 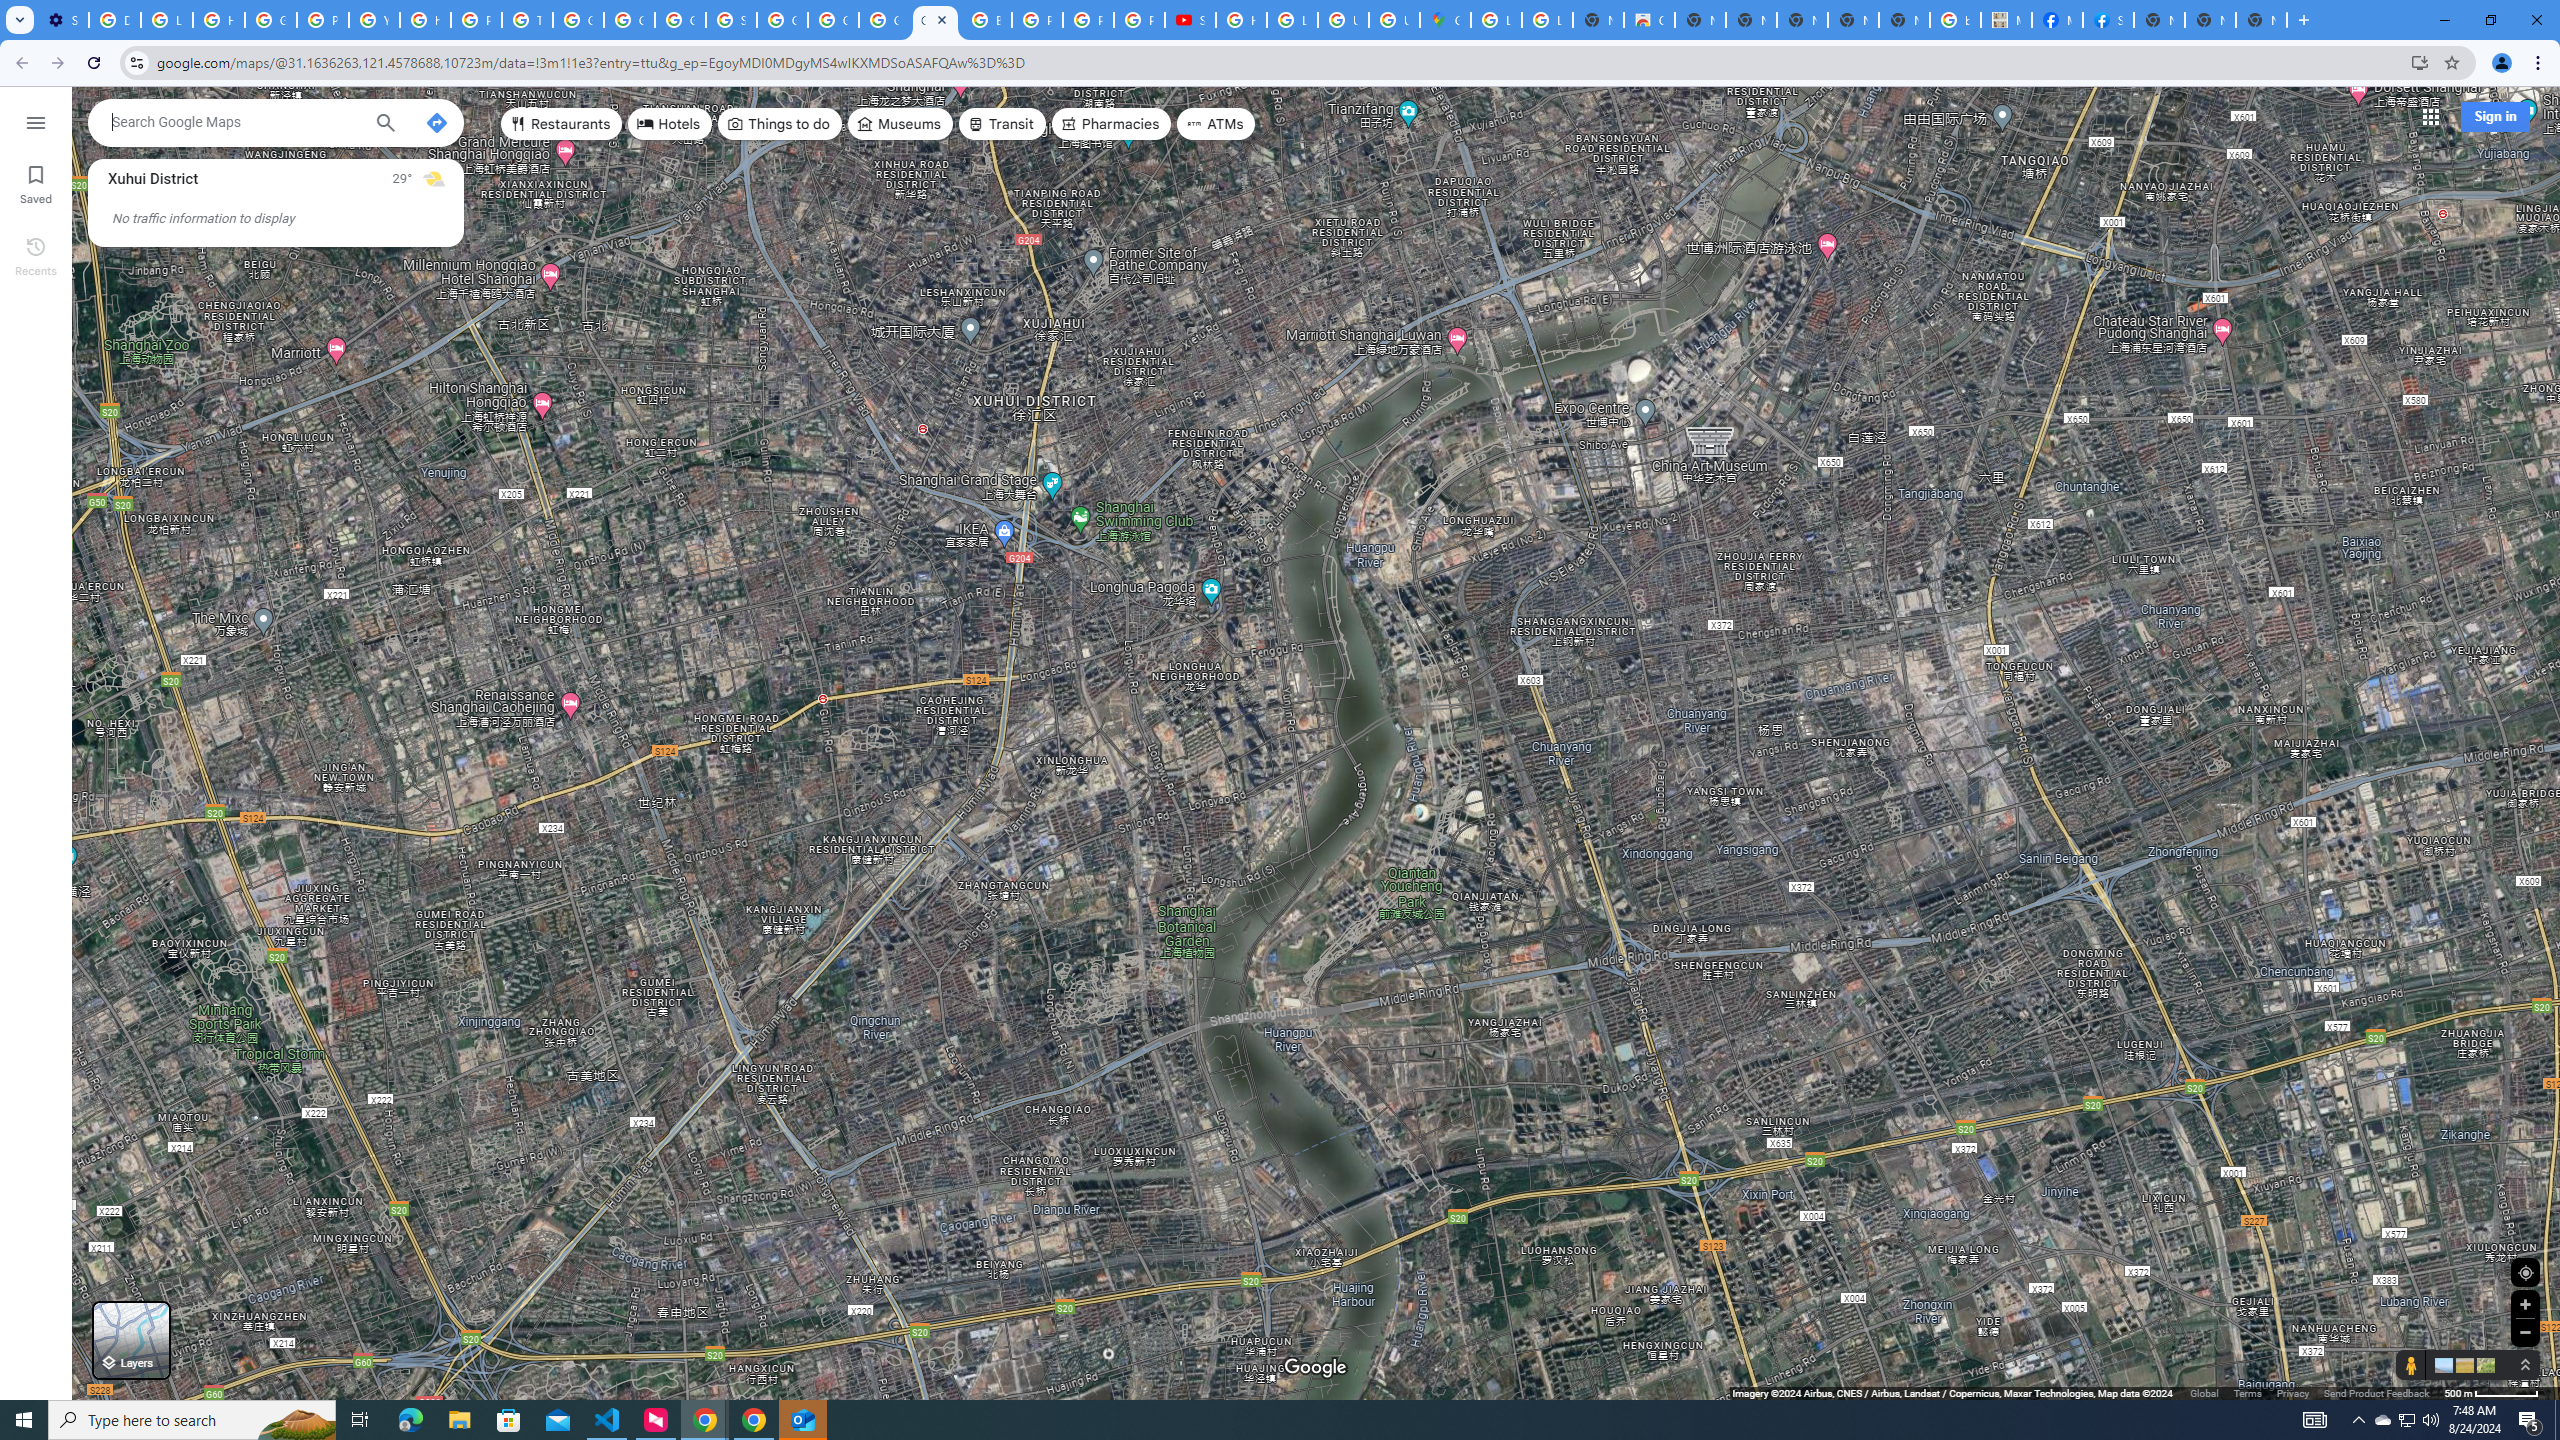 I want to click on Subscriptions - YouTube, so click(x=1192, y=20).